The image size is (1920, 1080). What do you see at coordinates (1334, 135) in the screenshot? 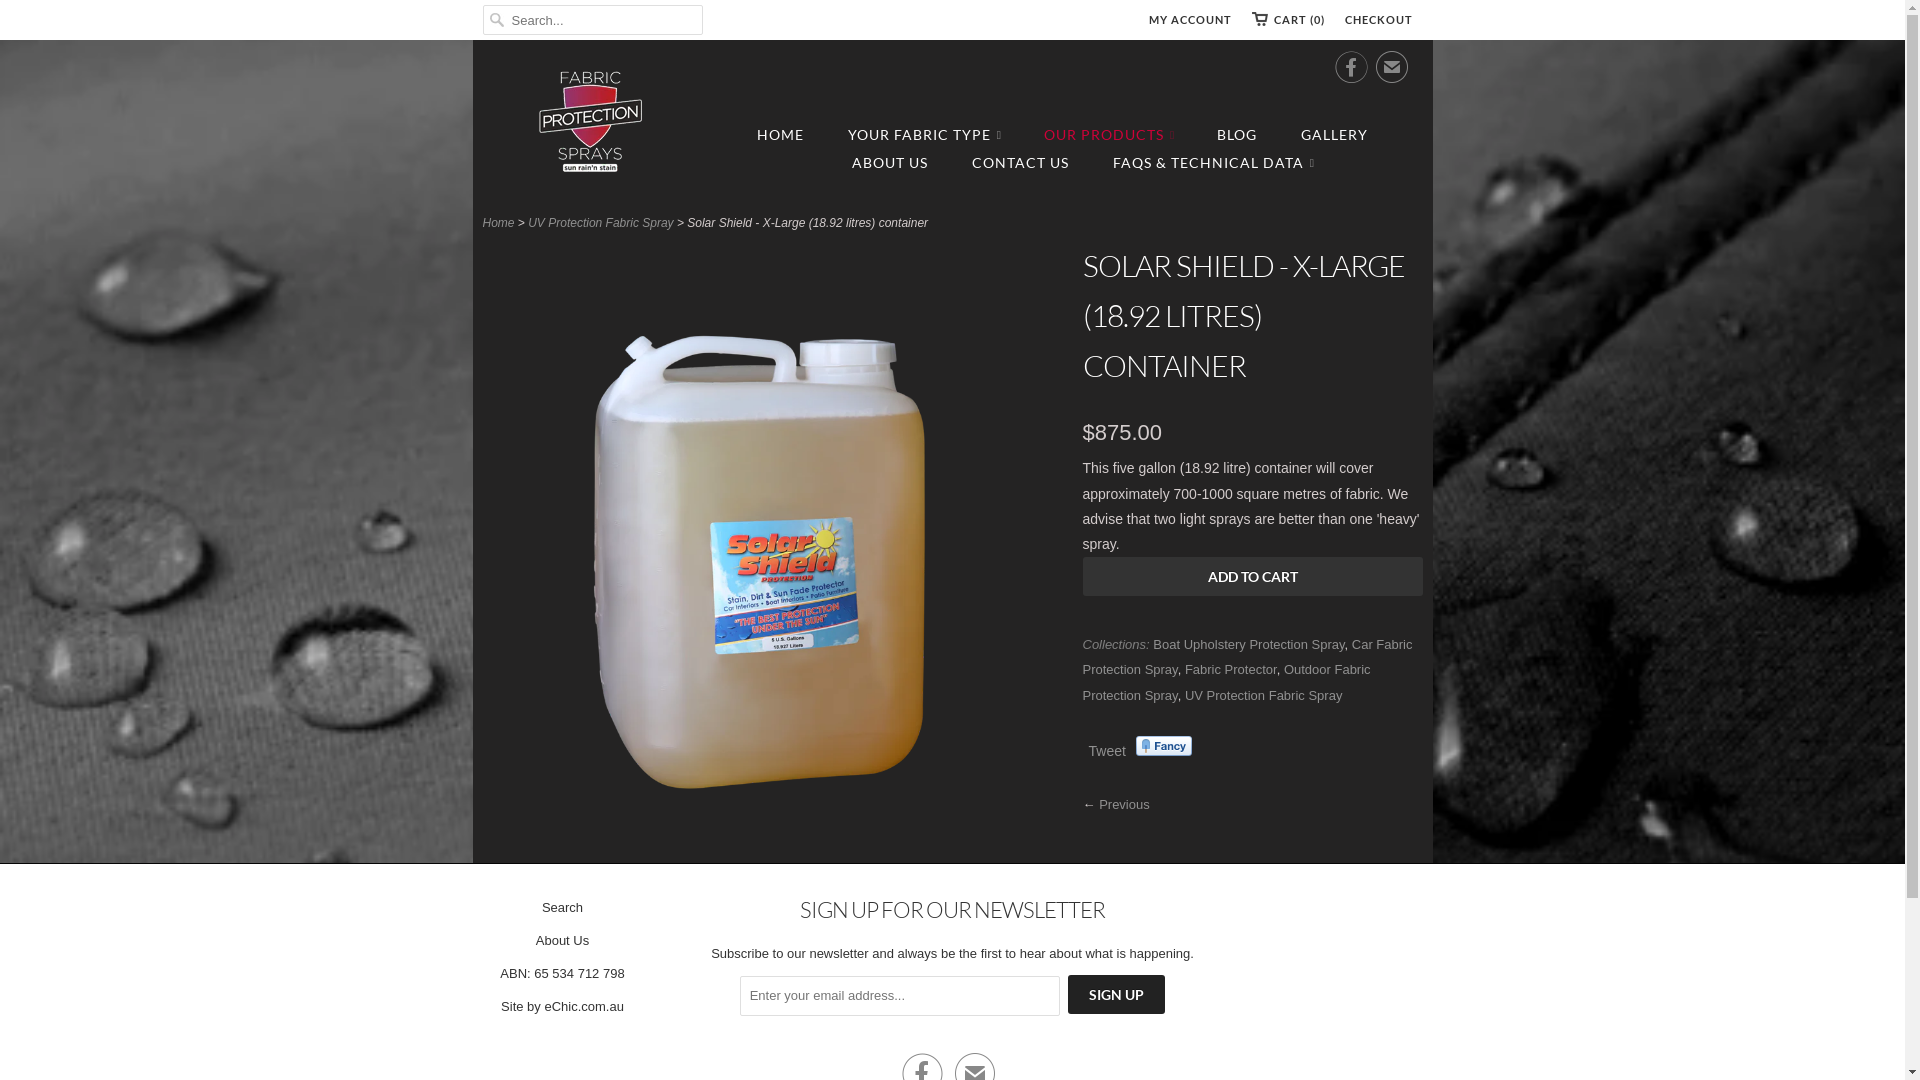
I see `GALLERY` at bounding box center [1334, 135].